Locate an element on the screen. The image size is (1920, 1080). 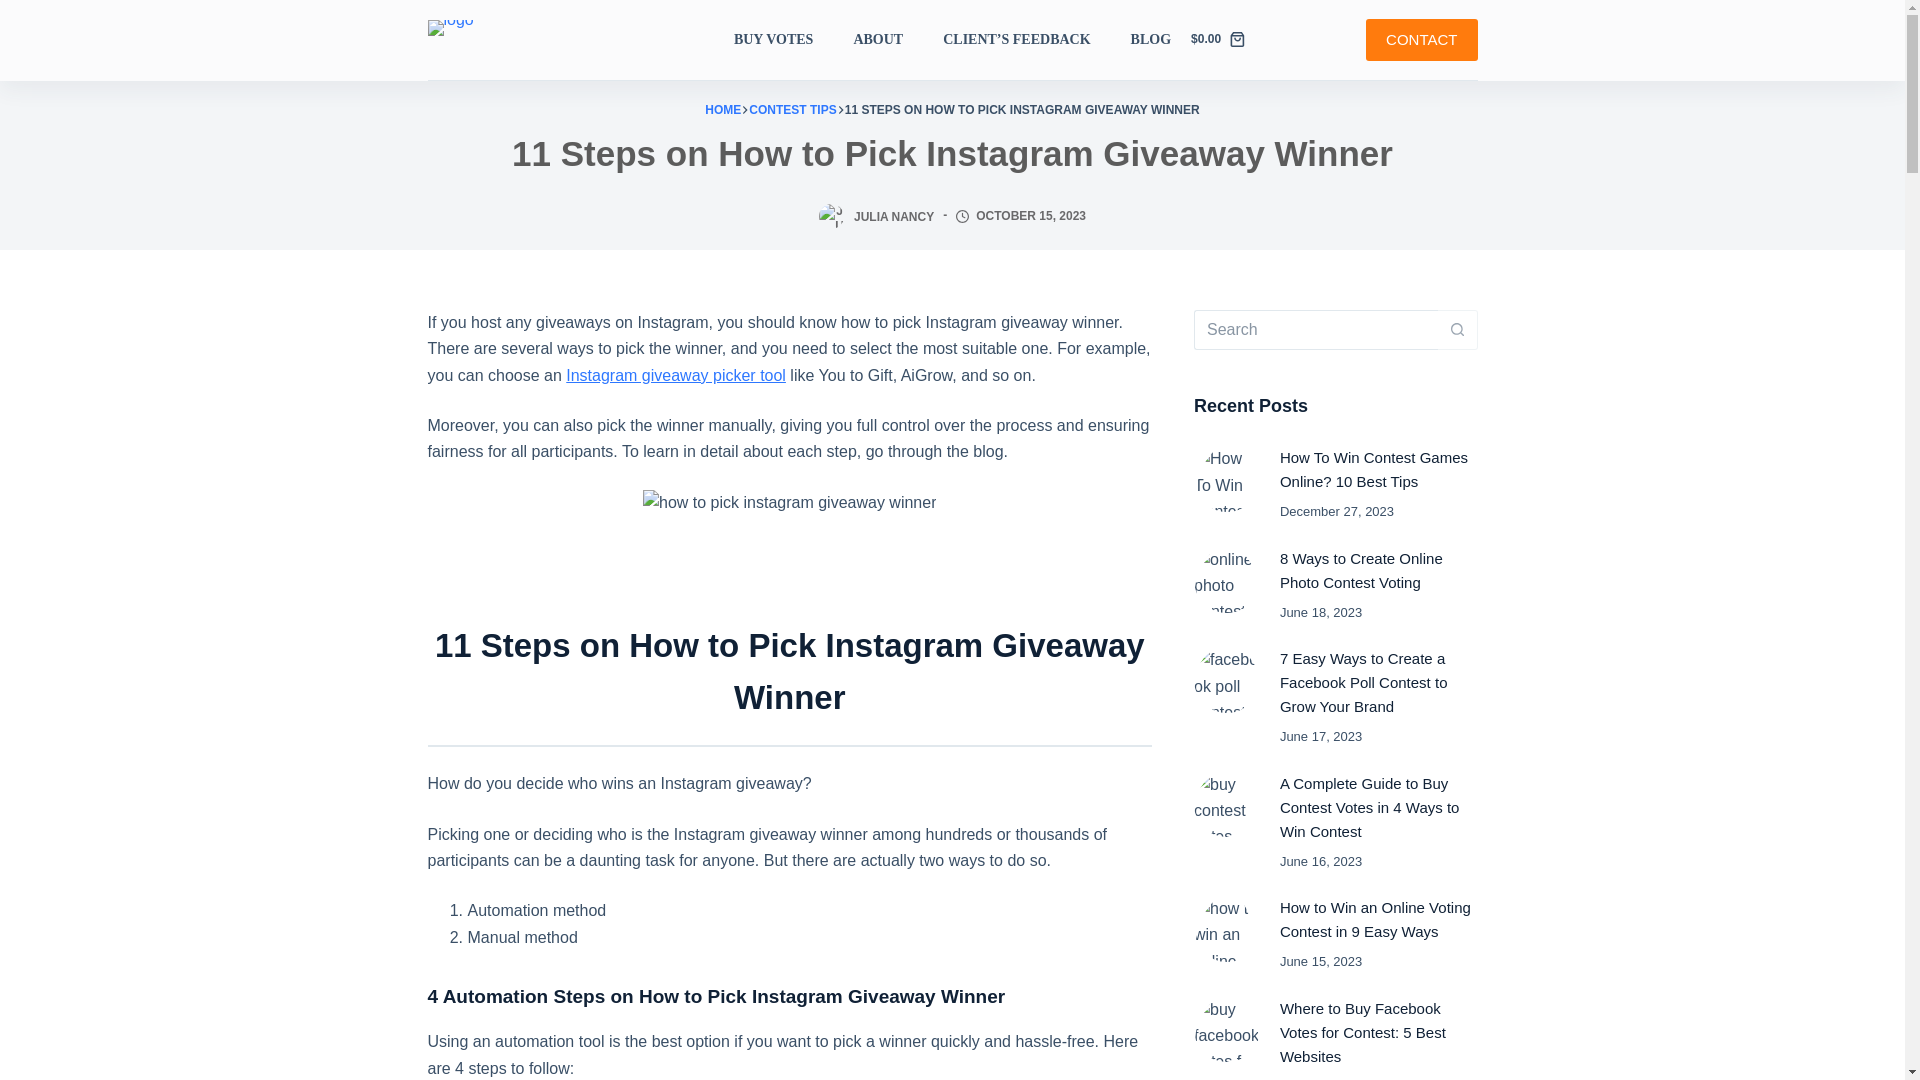
ABOUT is located at coordinates (878, 40).